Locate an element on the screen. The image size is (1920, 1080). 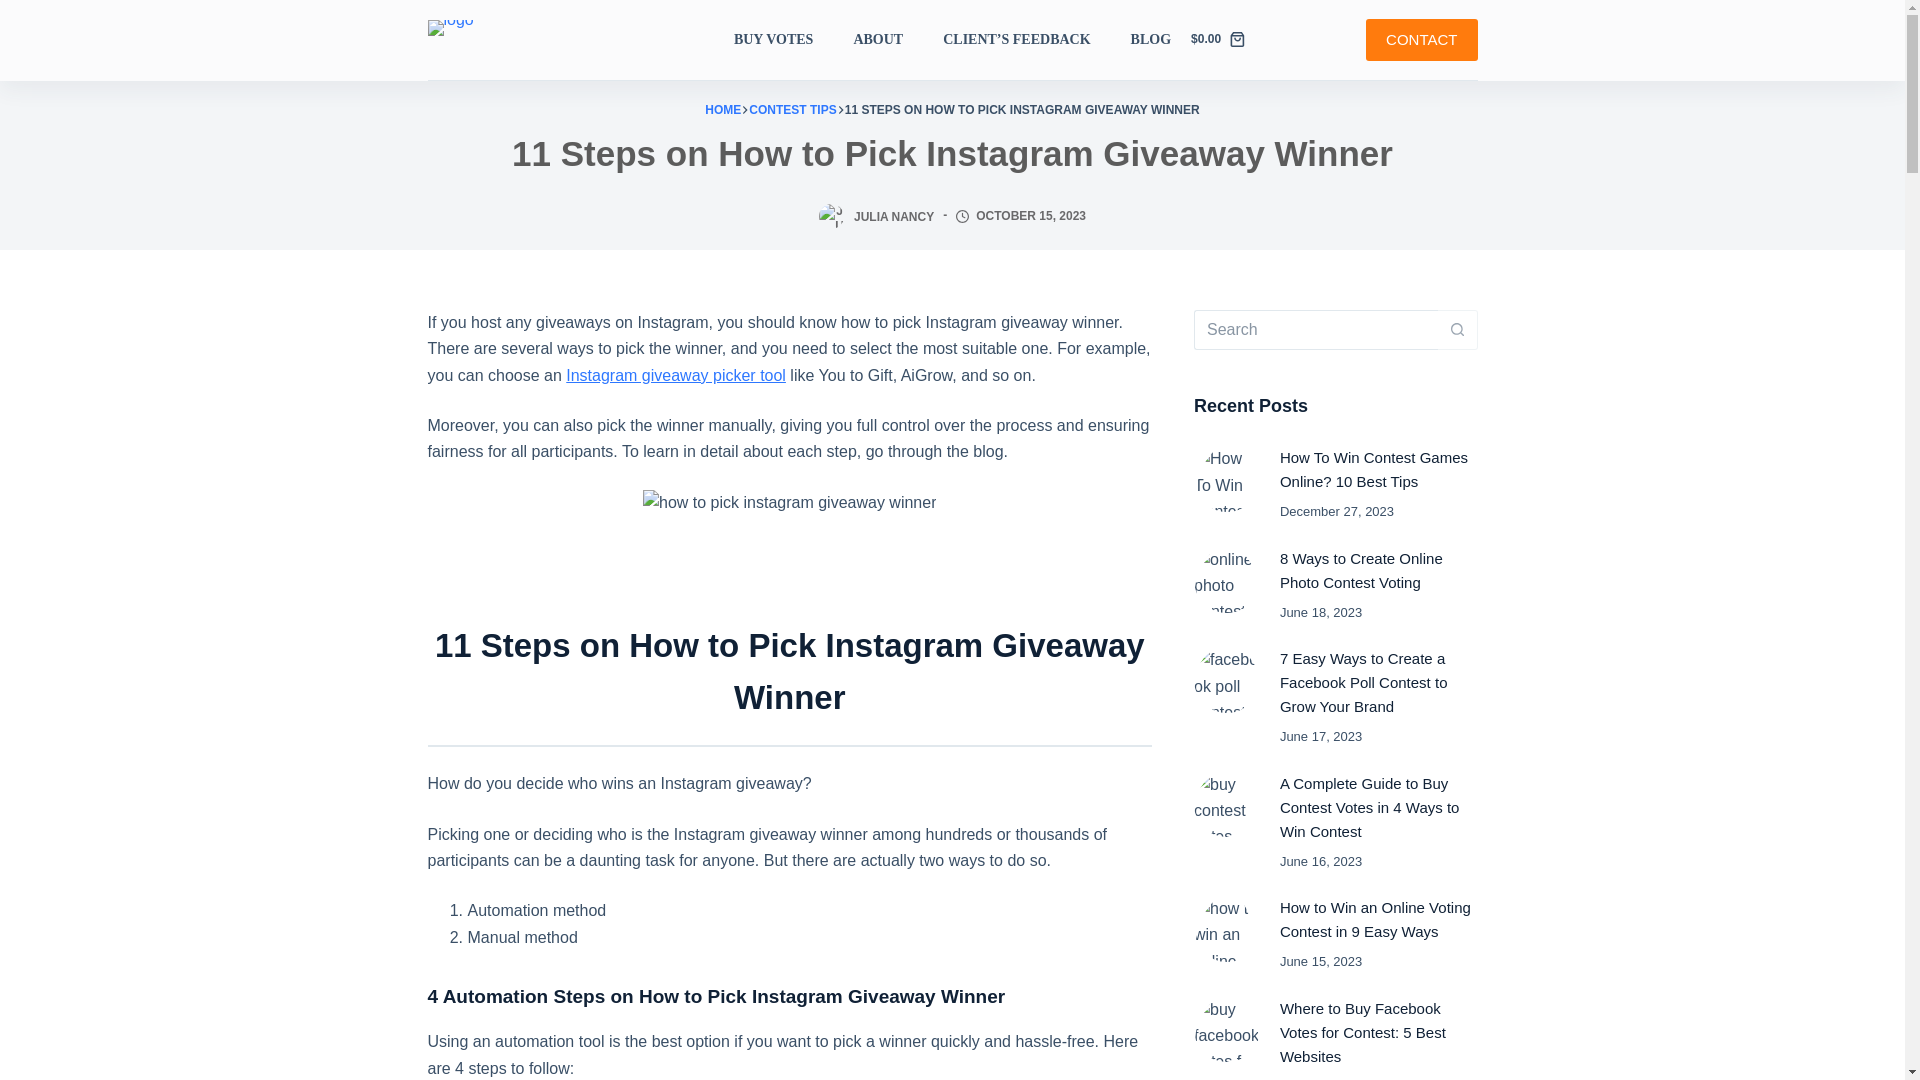
ABOUT is located at coordinates (878, 40).